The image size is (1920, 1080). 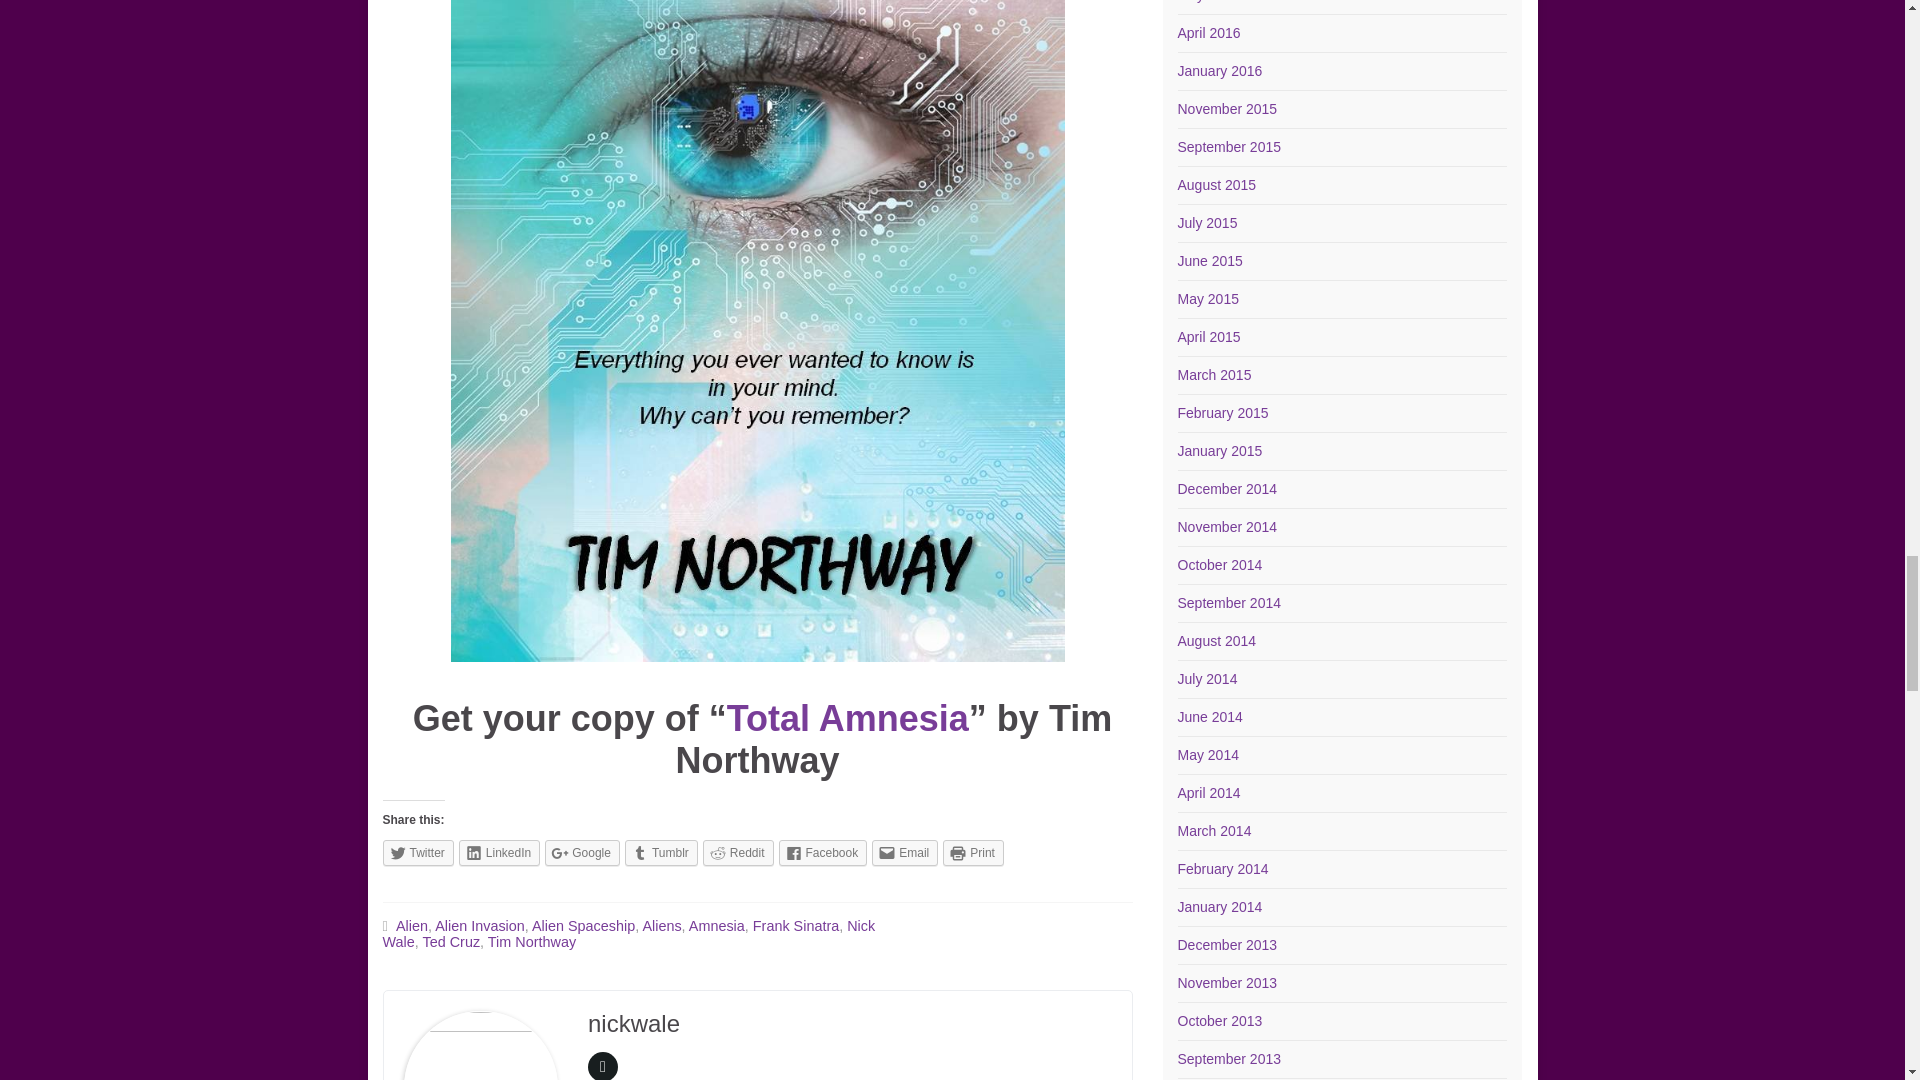 I want to click on Aliens, so click(x=661, y=926).